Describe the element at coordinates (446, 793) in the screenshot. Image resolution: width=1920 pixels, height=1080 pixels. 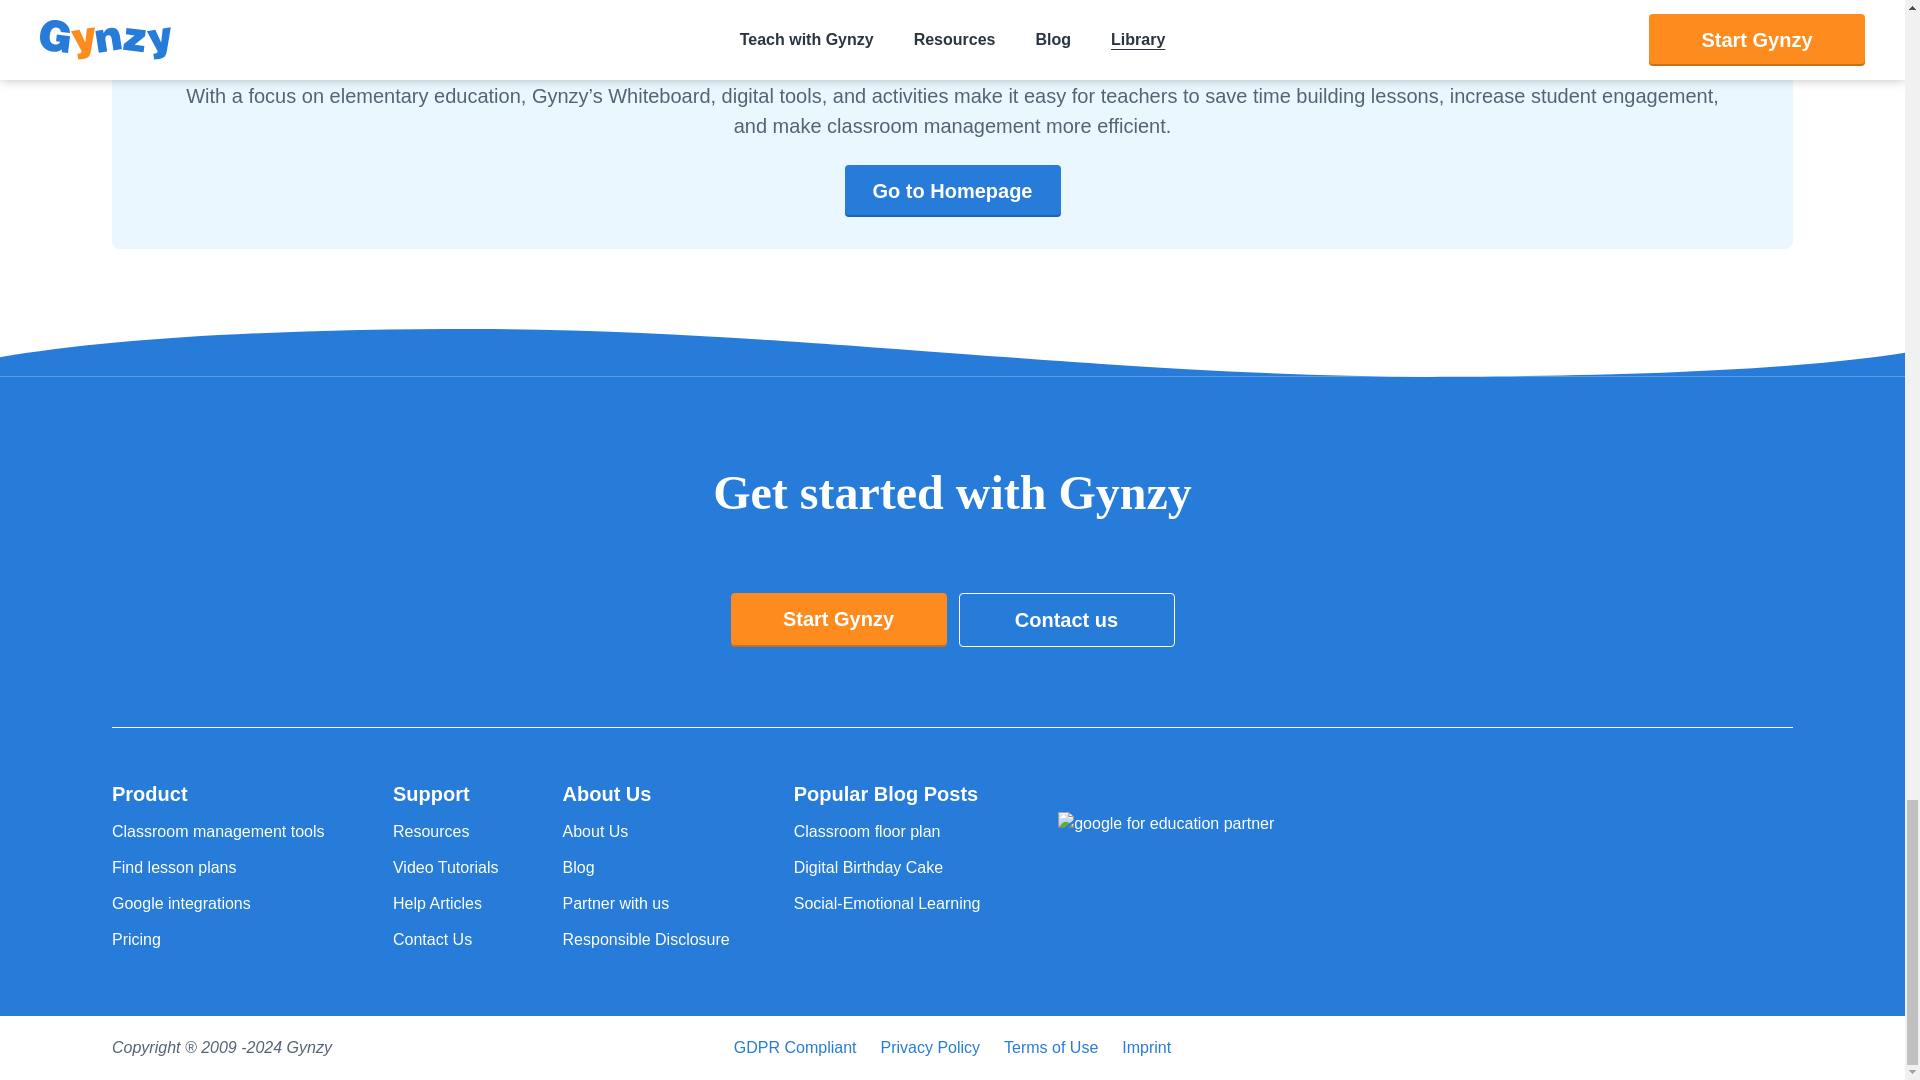
I see `Support` at that location.